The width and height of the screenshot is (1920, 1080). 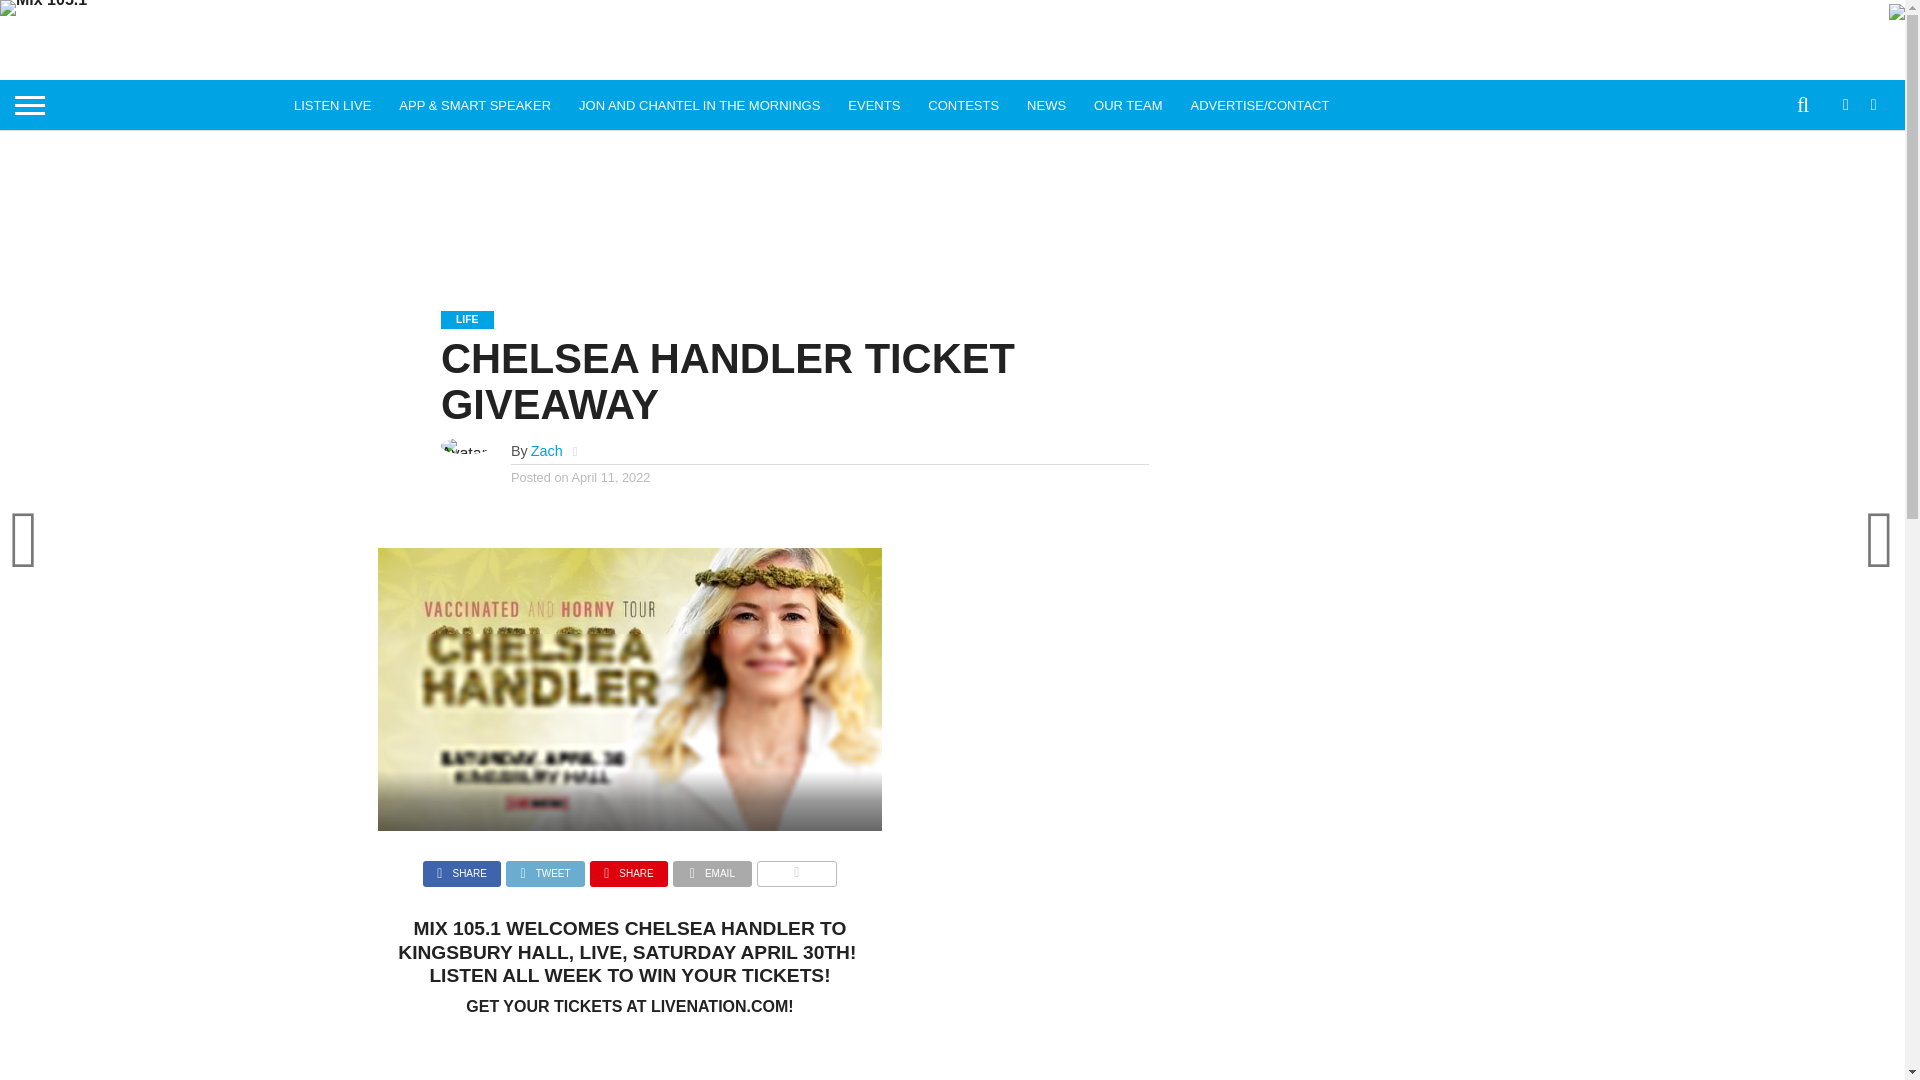 I want to click on Share on Facebook, so click(x=462, y=868).